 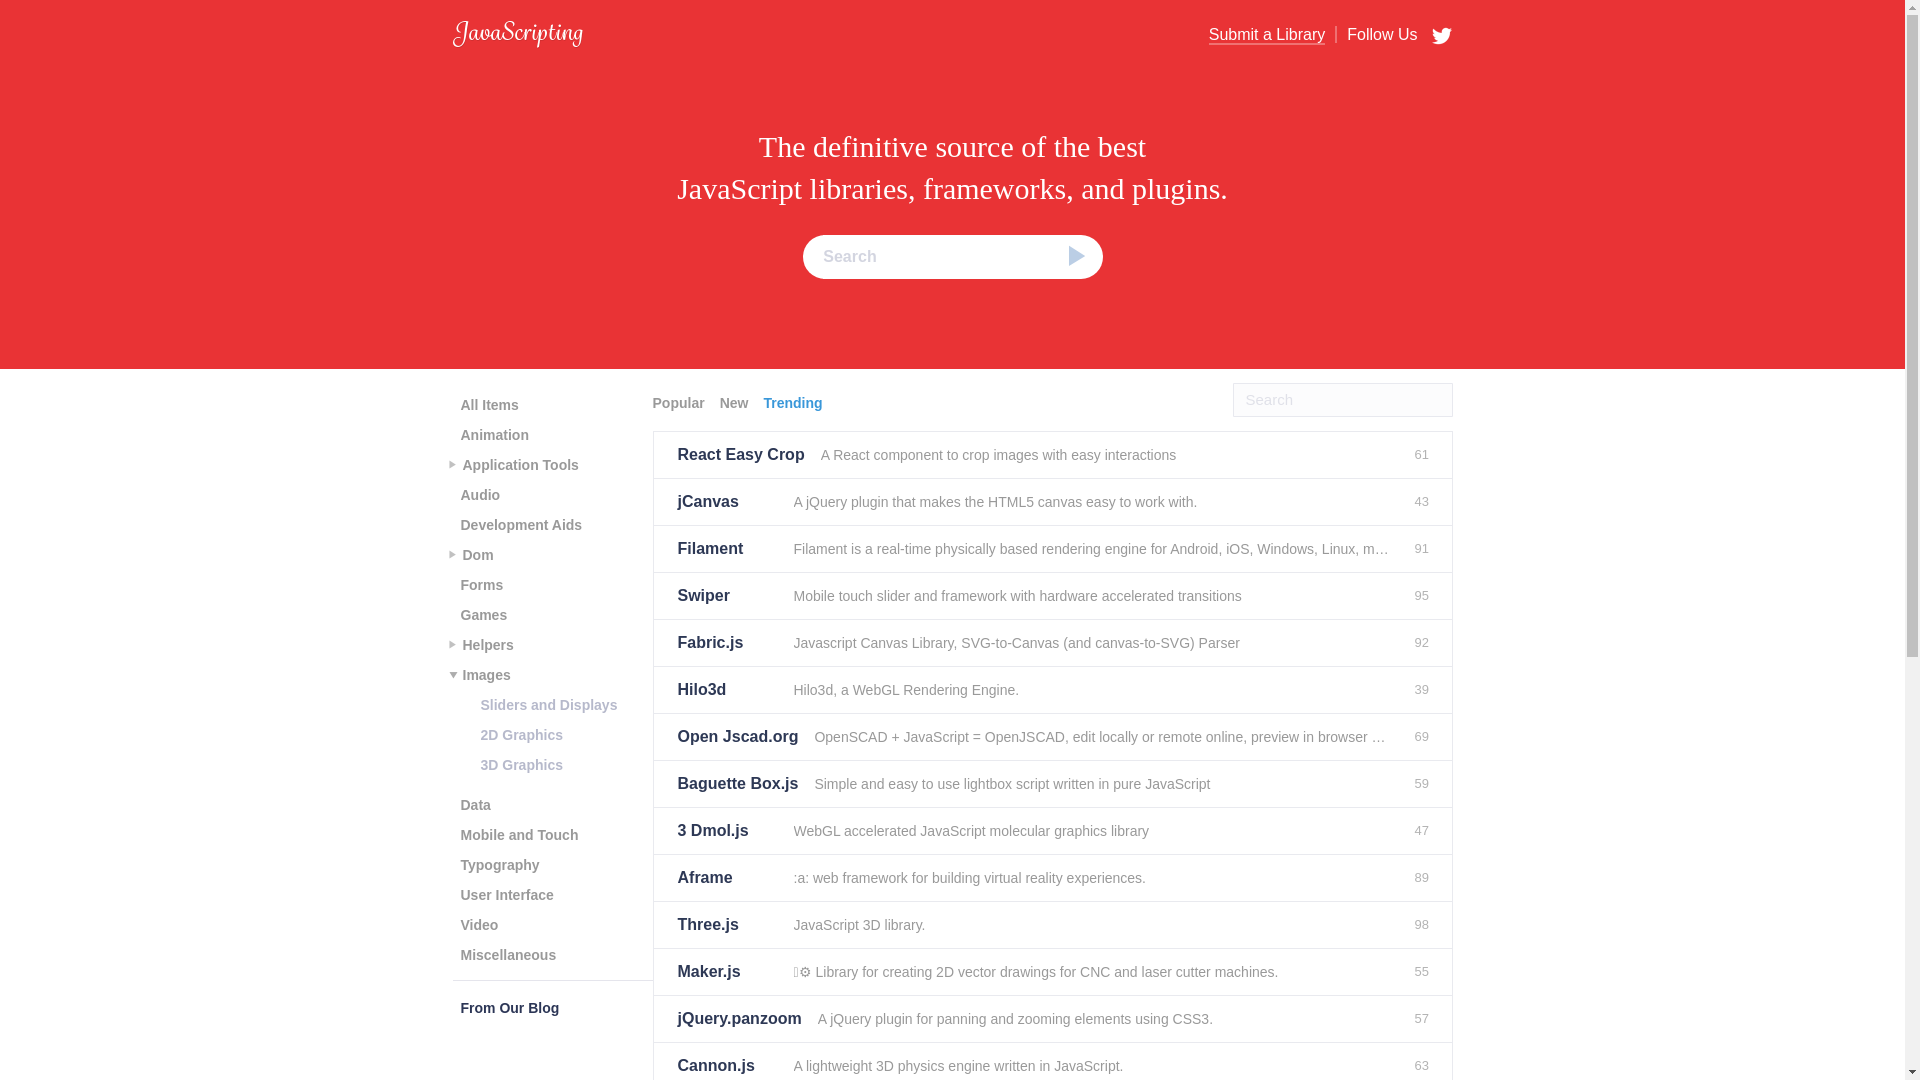 What do you see at coordinates (727, 642) in the screenshot?
I see `Fabric.js` at bounding box center [727, 642].